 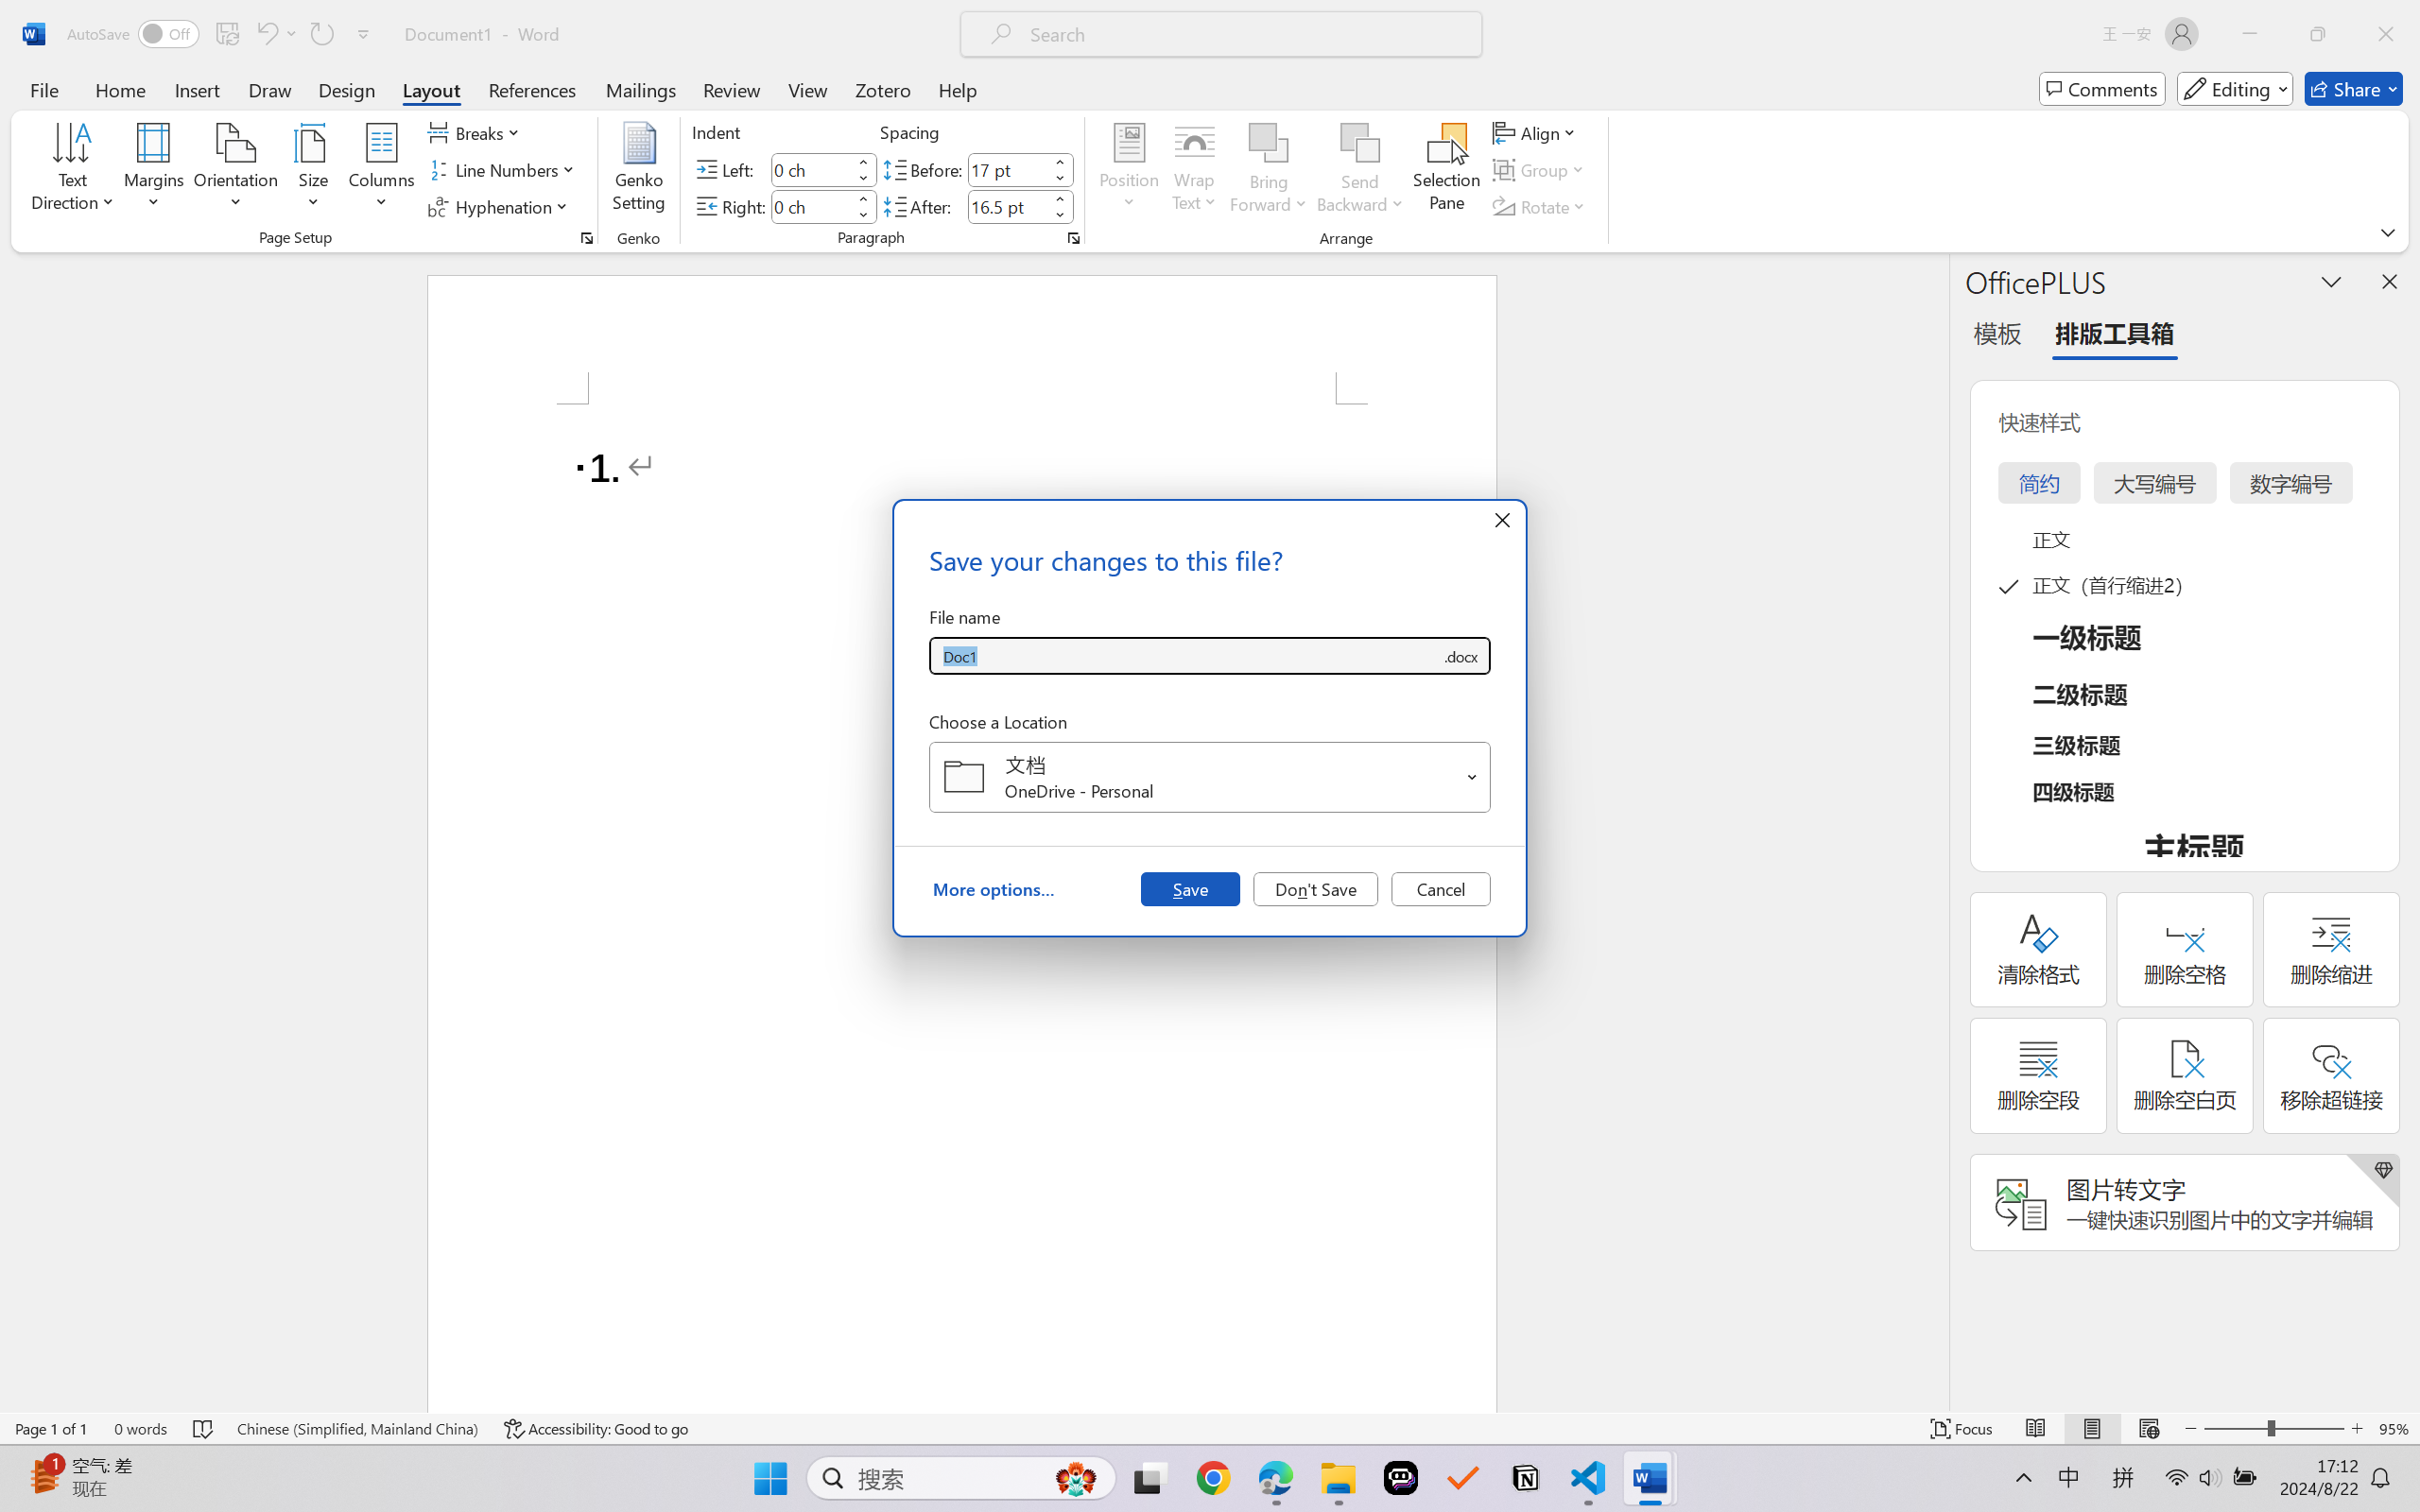 I want to click on Indent Left, so click(x=811, y=169).